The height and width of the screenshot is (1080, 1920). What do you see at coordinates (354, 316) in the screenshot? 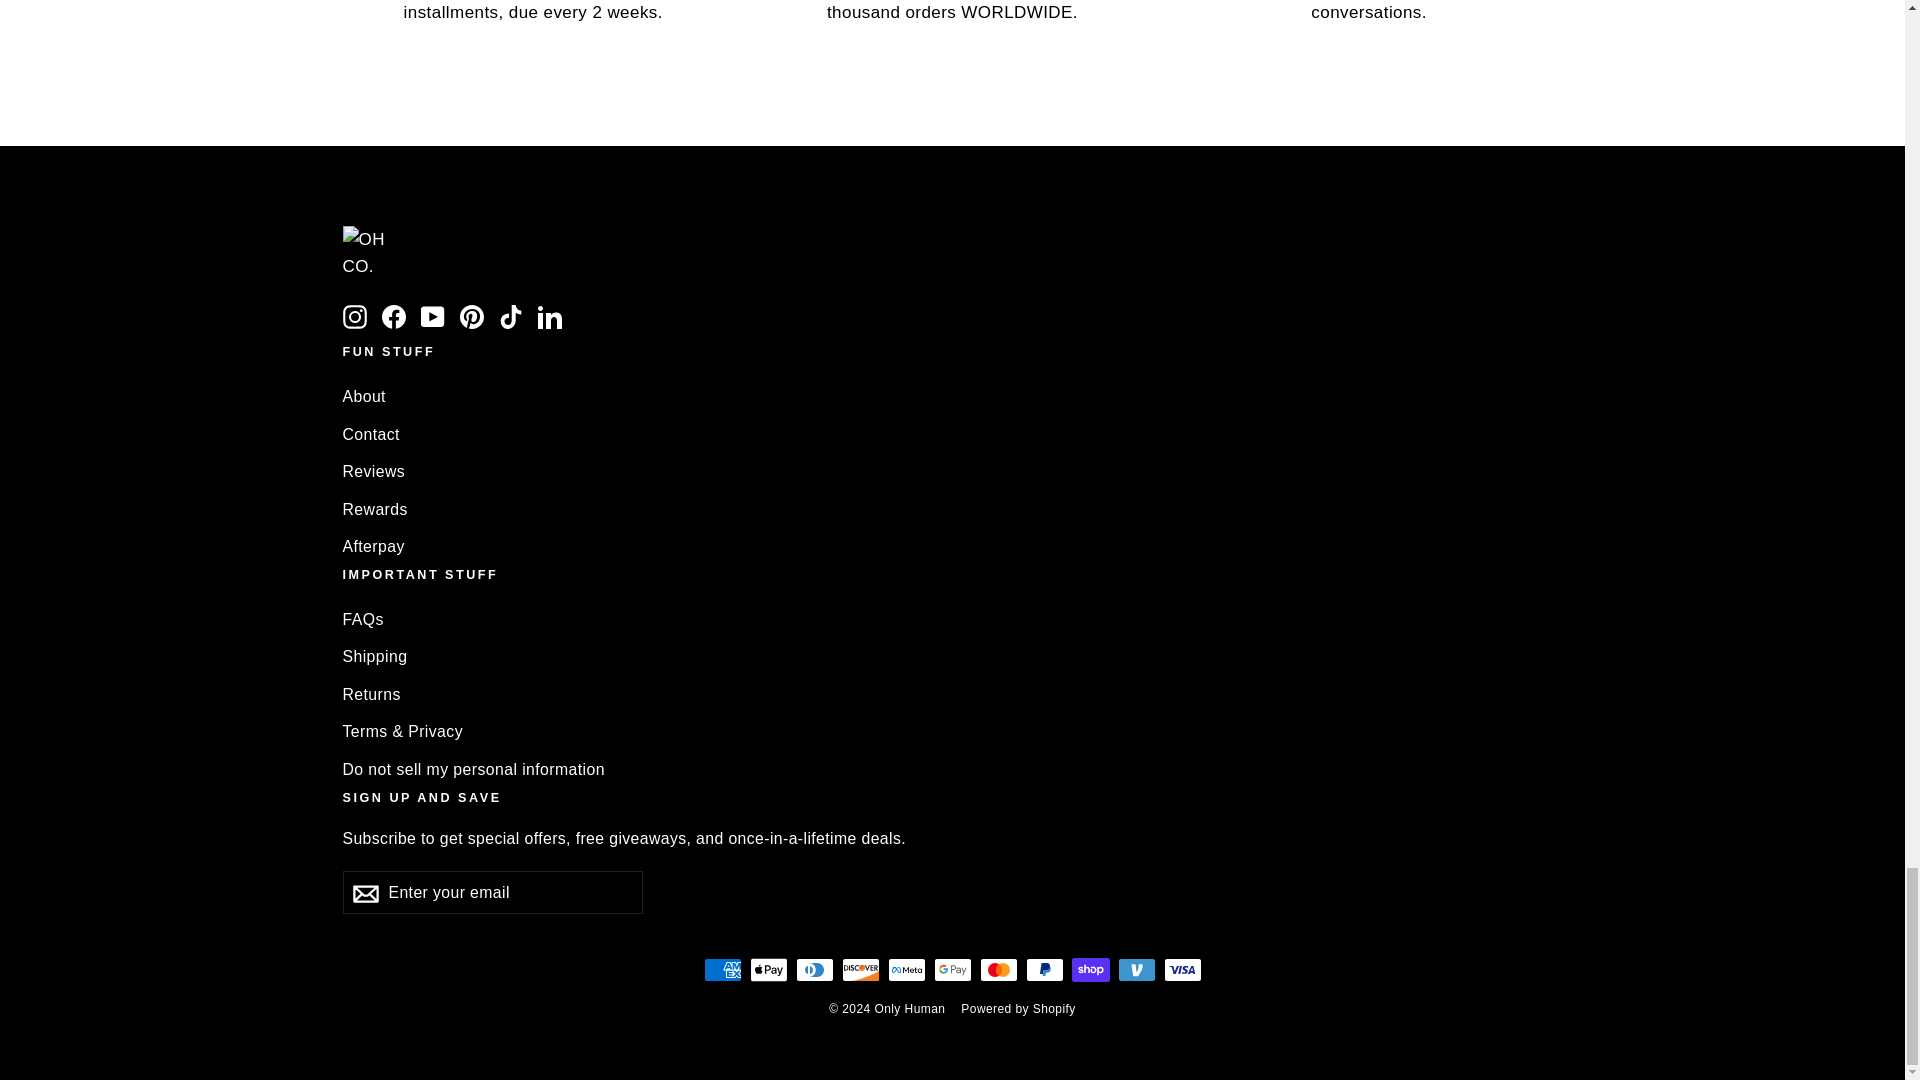
I see `instagram` at bounding box center [354, 316].